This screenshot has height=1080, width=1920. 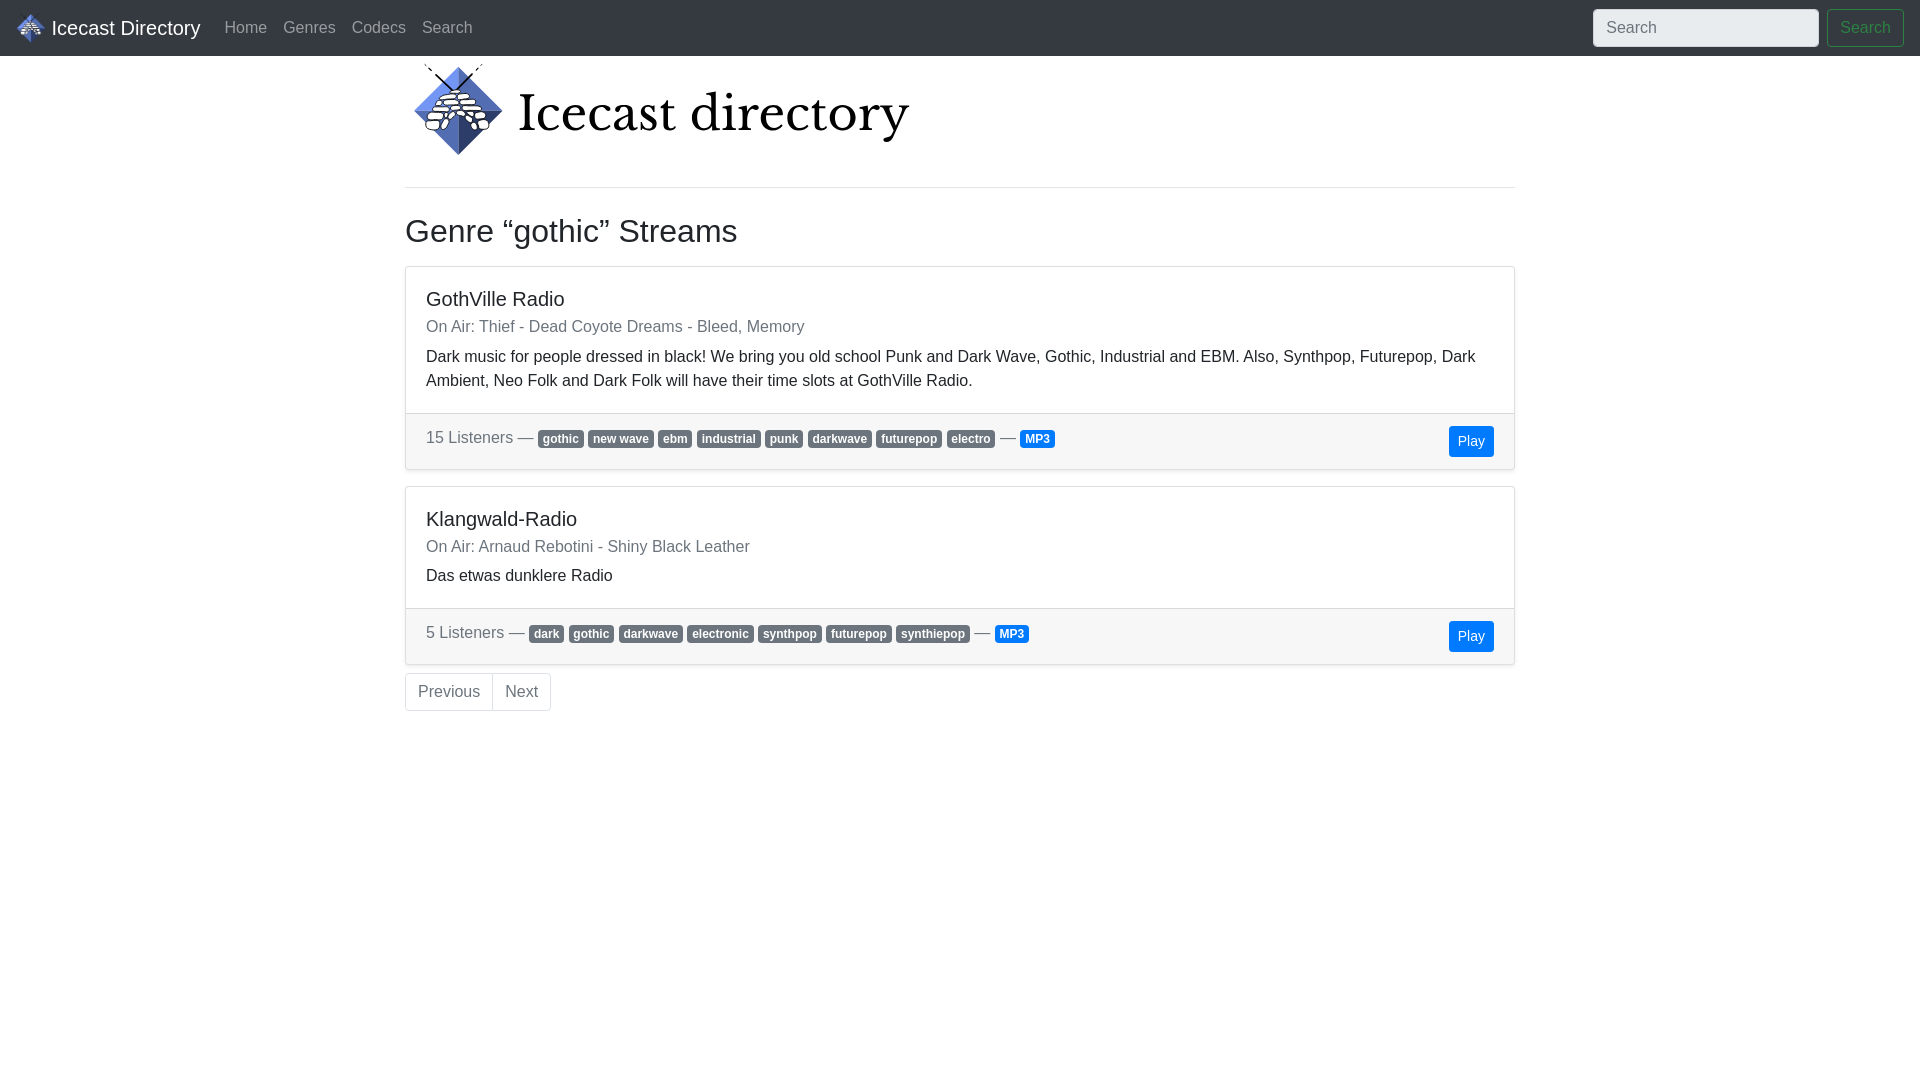 What do you see at coordinates (1471, 636) in the screenshot?
I see `Play` at bounding box center [1471, 636].